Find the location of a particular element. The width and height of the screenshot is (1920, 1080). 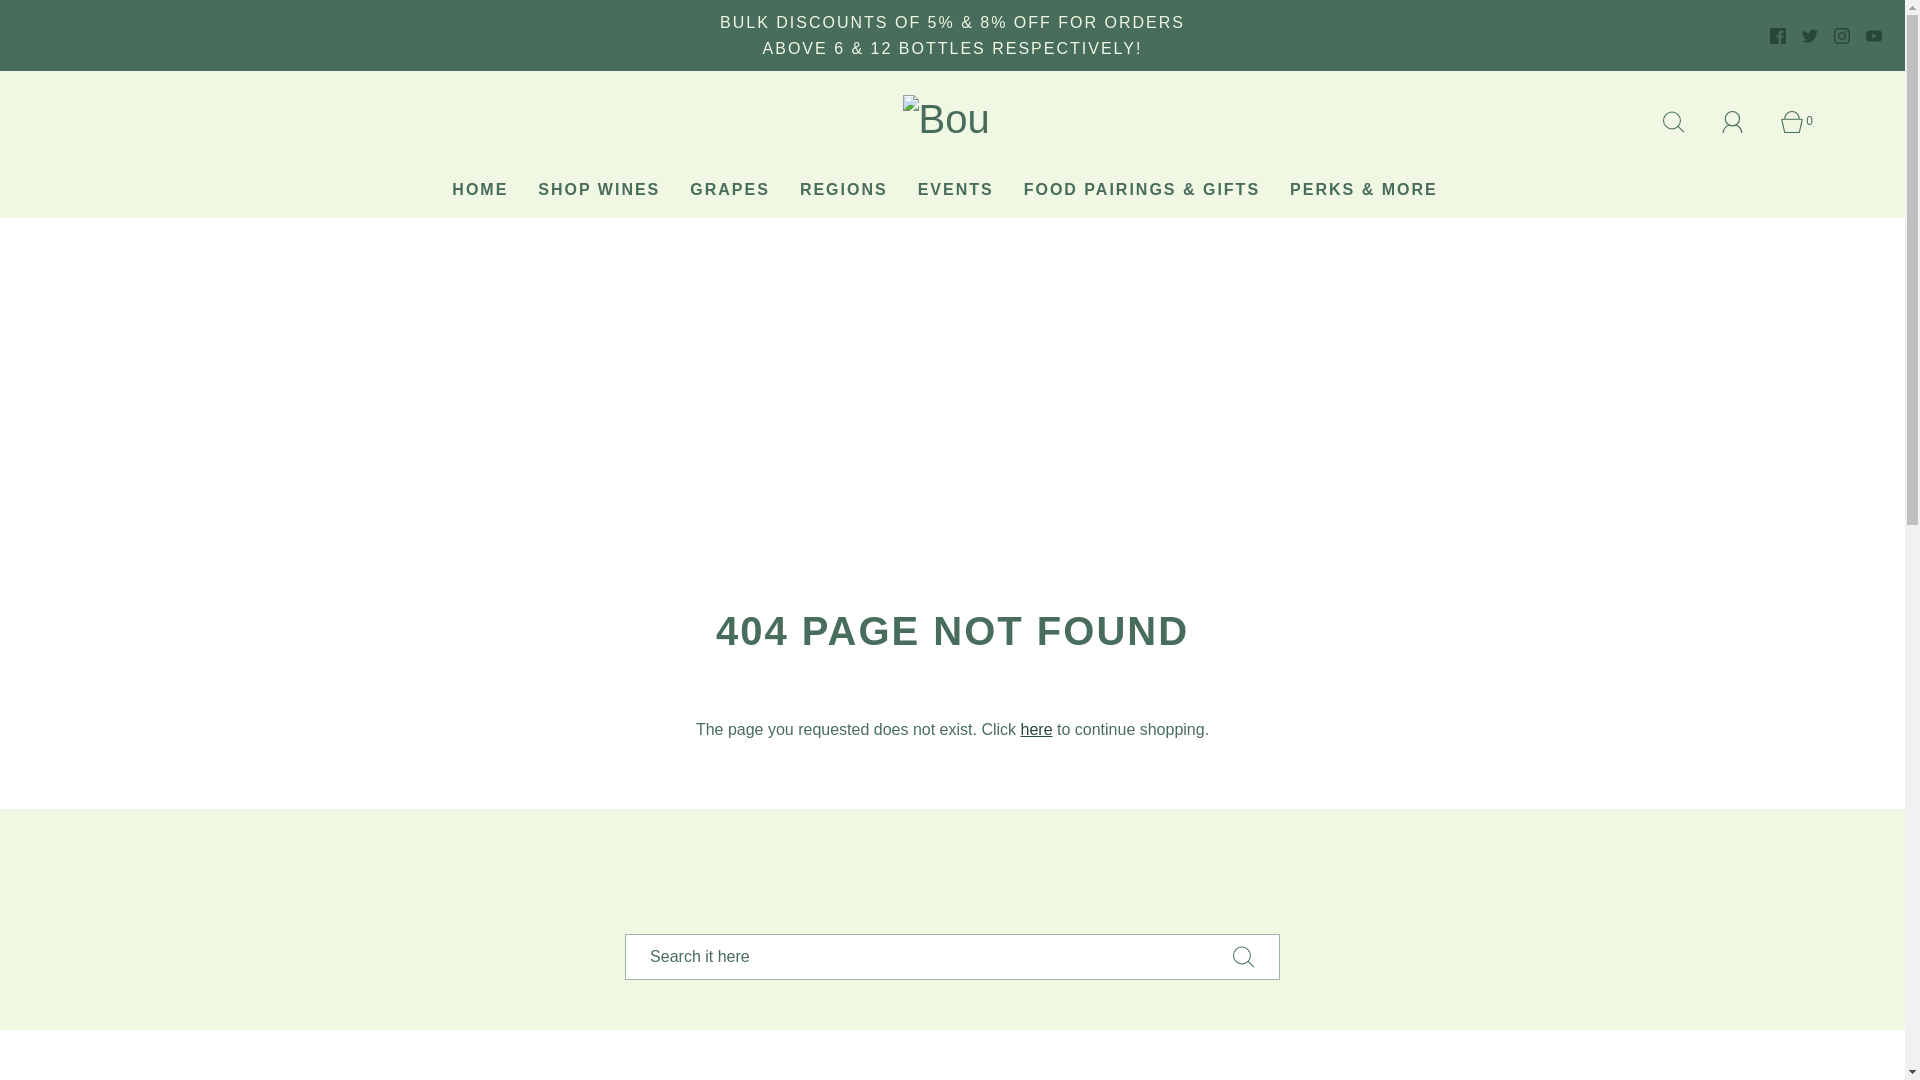

Search is located at coordinates (1684, 122).